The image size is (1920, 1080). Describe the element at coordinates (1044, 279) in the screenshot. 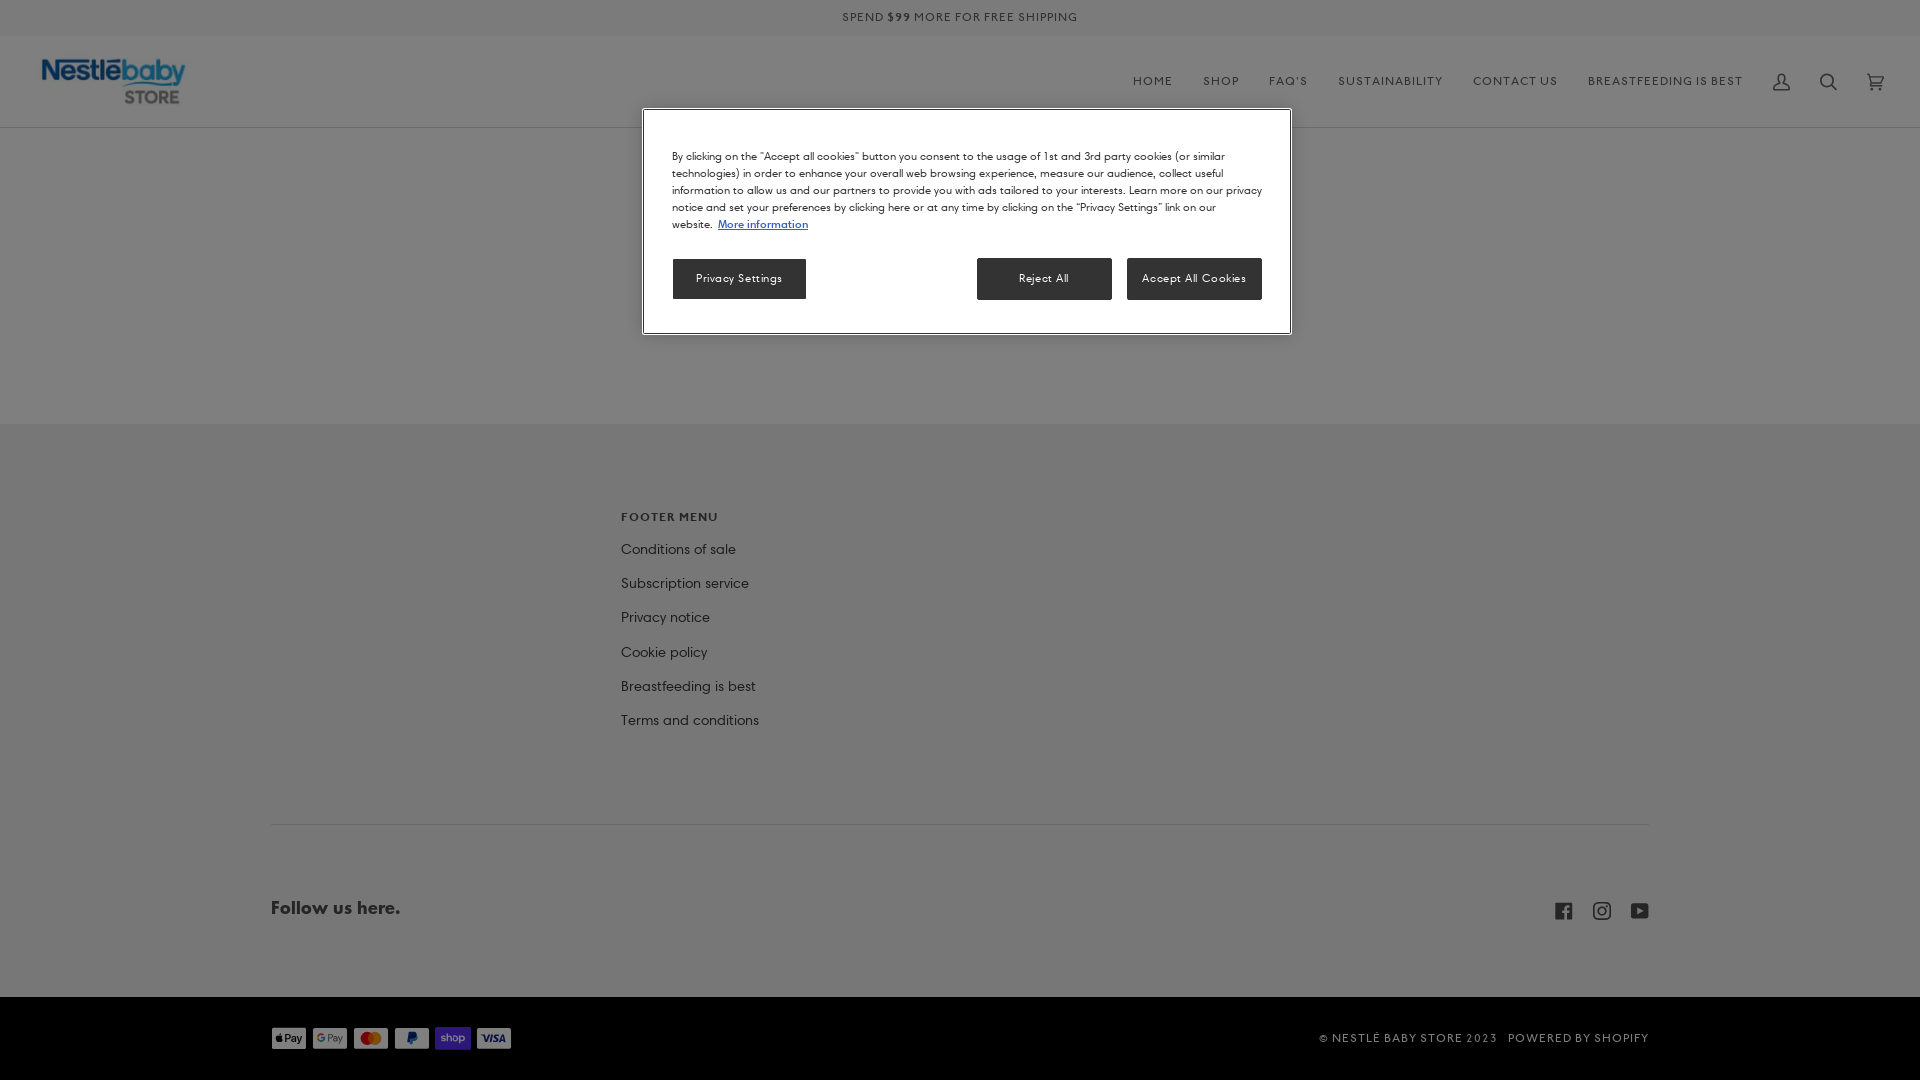

I see `Reject All` at that location.